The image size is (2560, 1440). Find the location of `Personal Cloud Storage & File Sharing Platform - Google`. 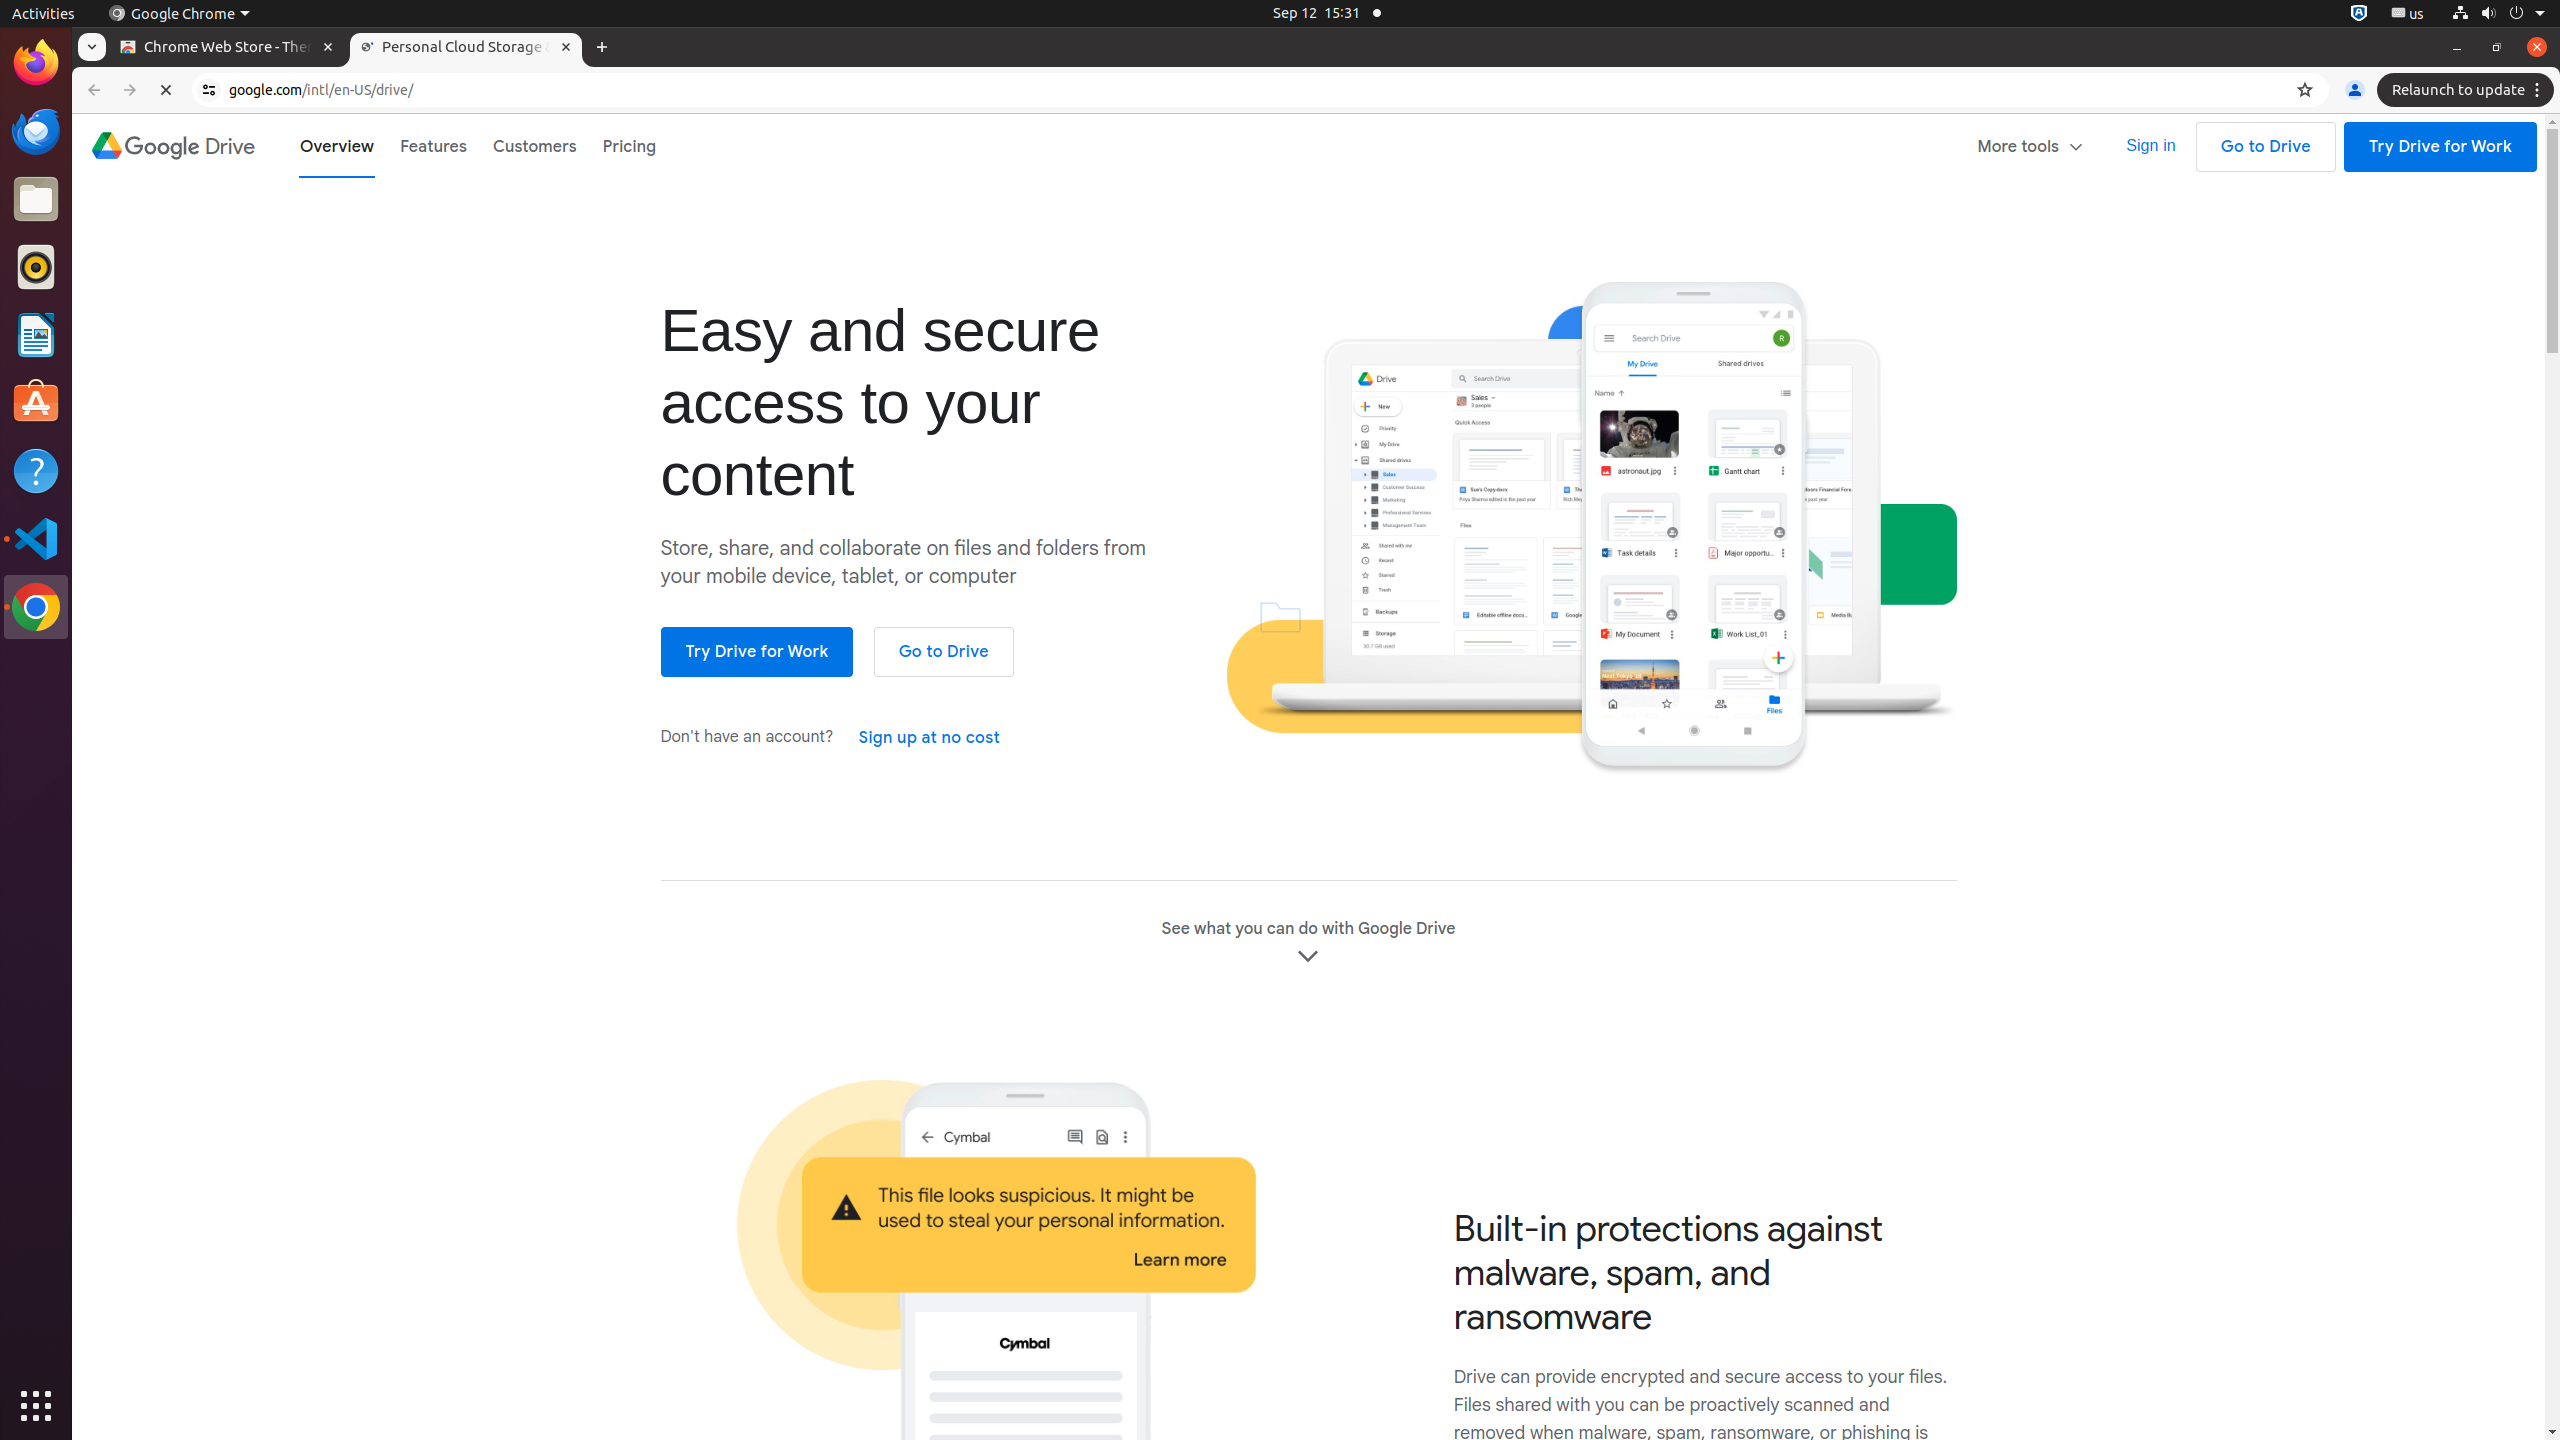

Personal Cloud Storage & File Sharing Platform - Google is located at coordinates (466, 48).